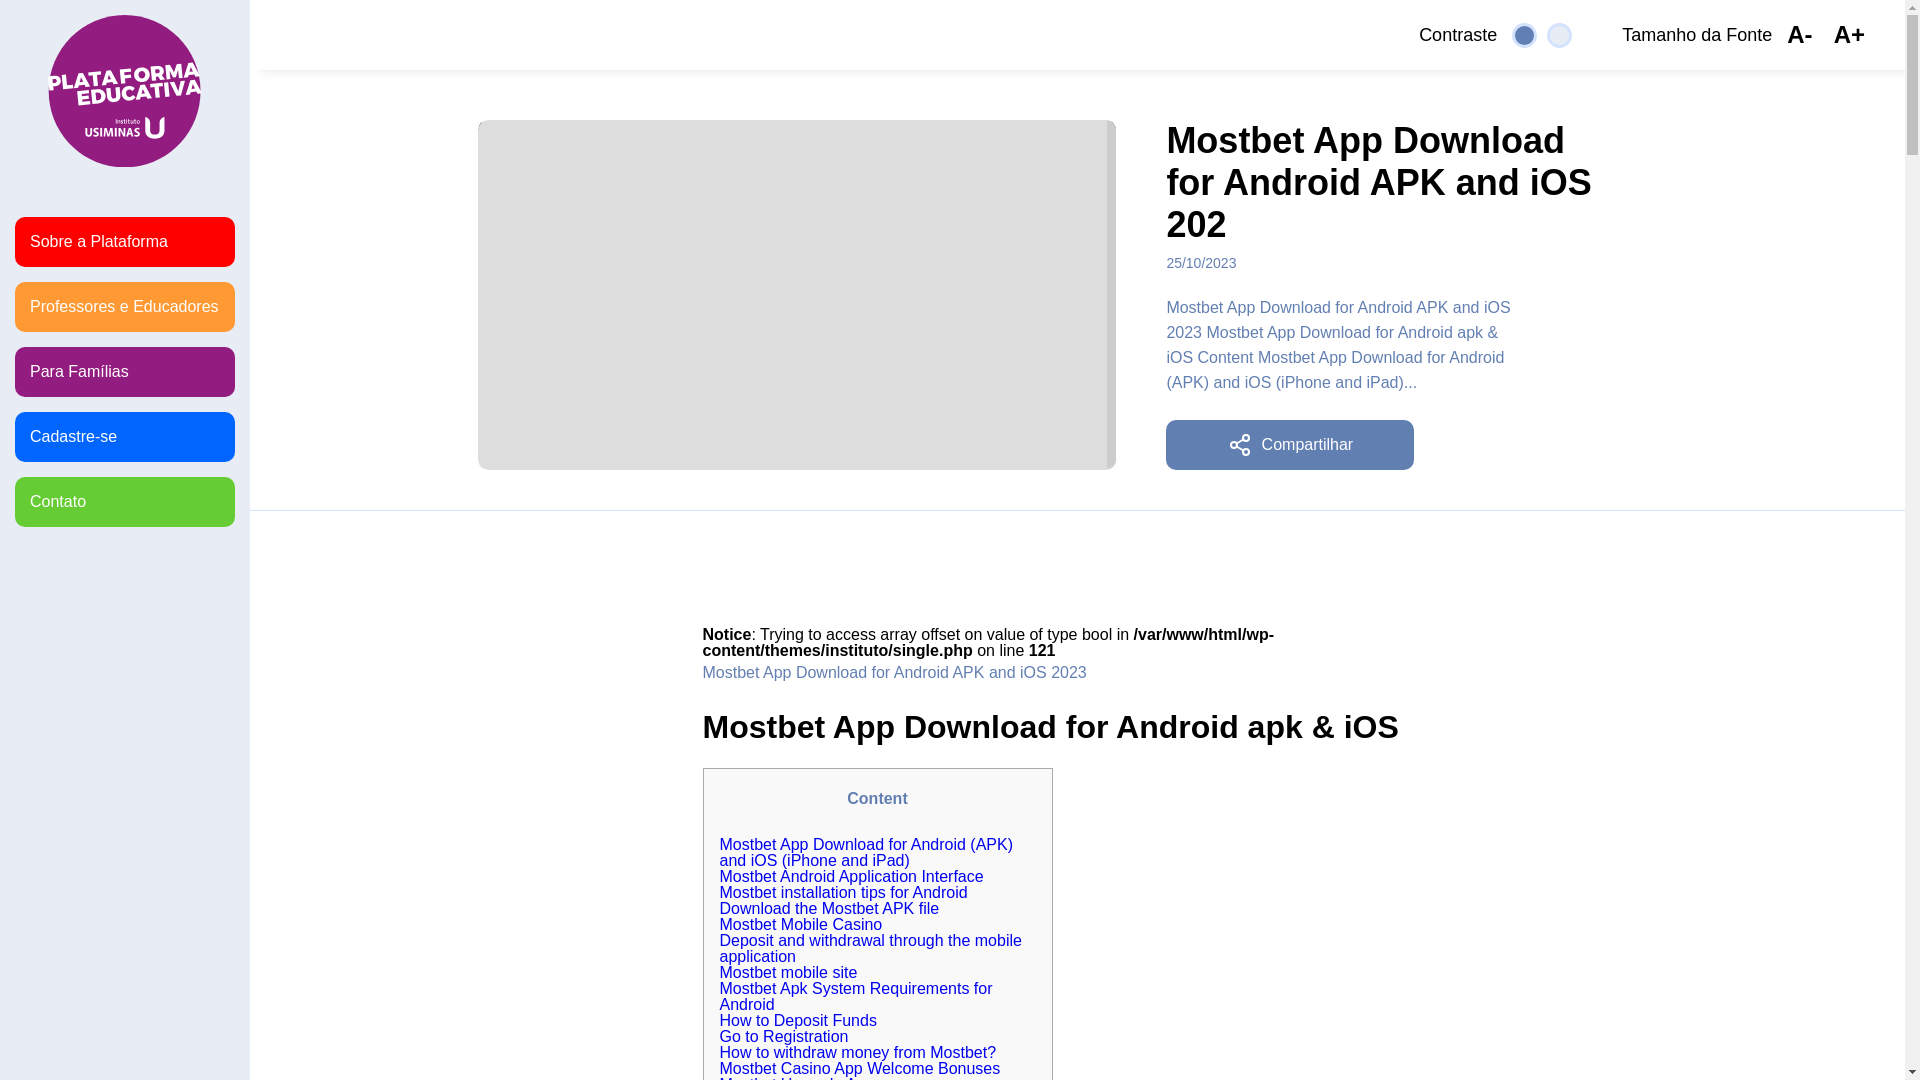 This screenshot has height=1080, width=1920. Describe the element at coordinates (124, 242) in the screenshot. I see `Sobre a Plataforma` at that location.